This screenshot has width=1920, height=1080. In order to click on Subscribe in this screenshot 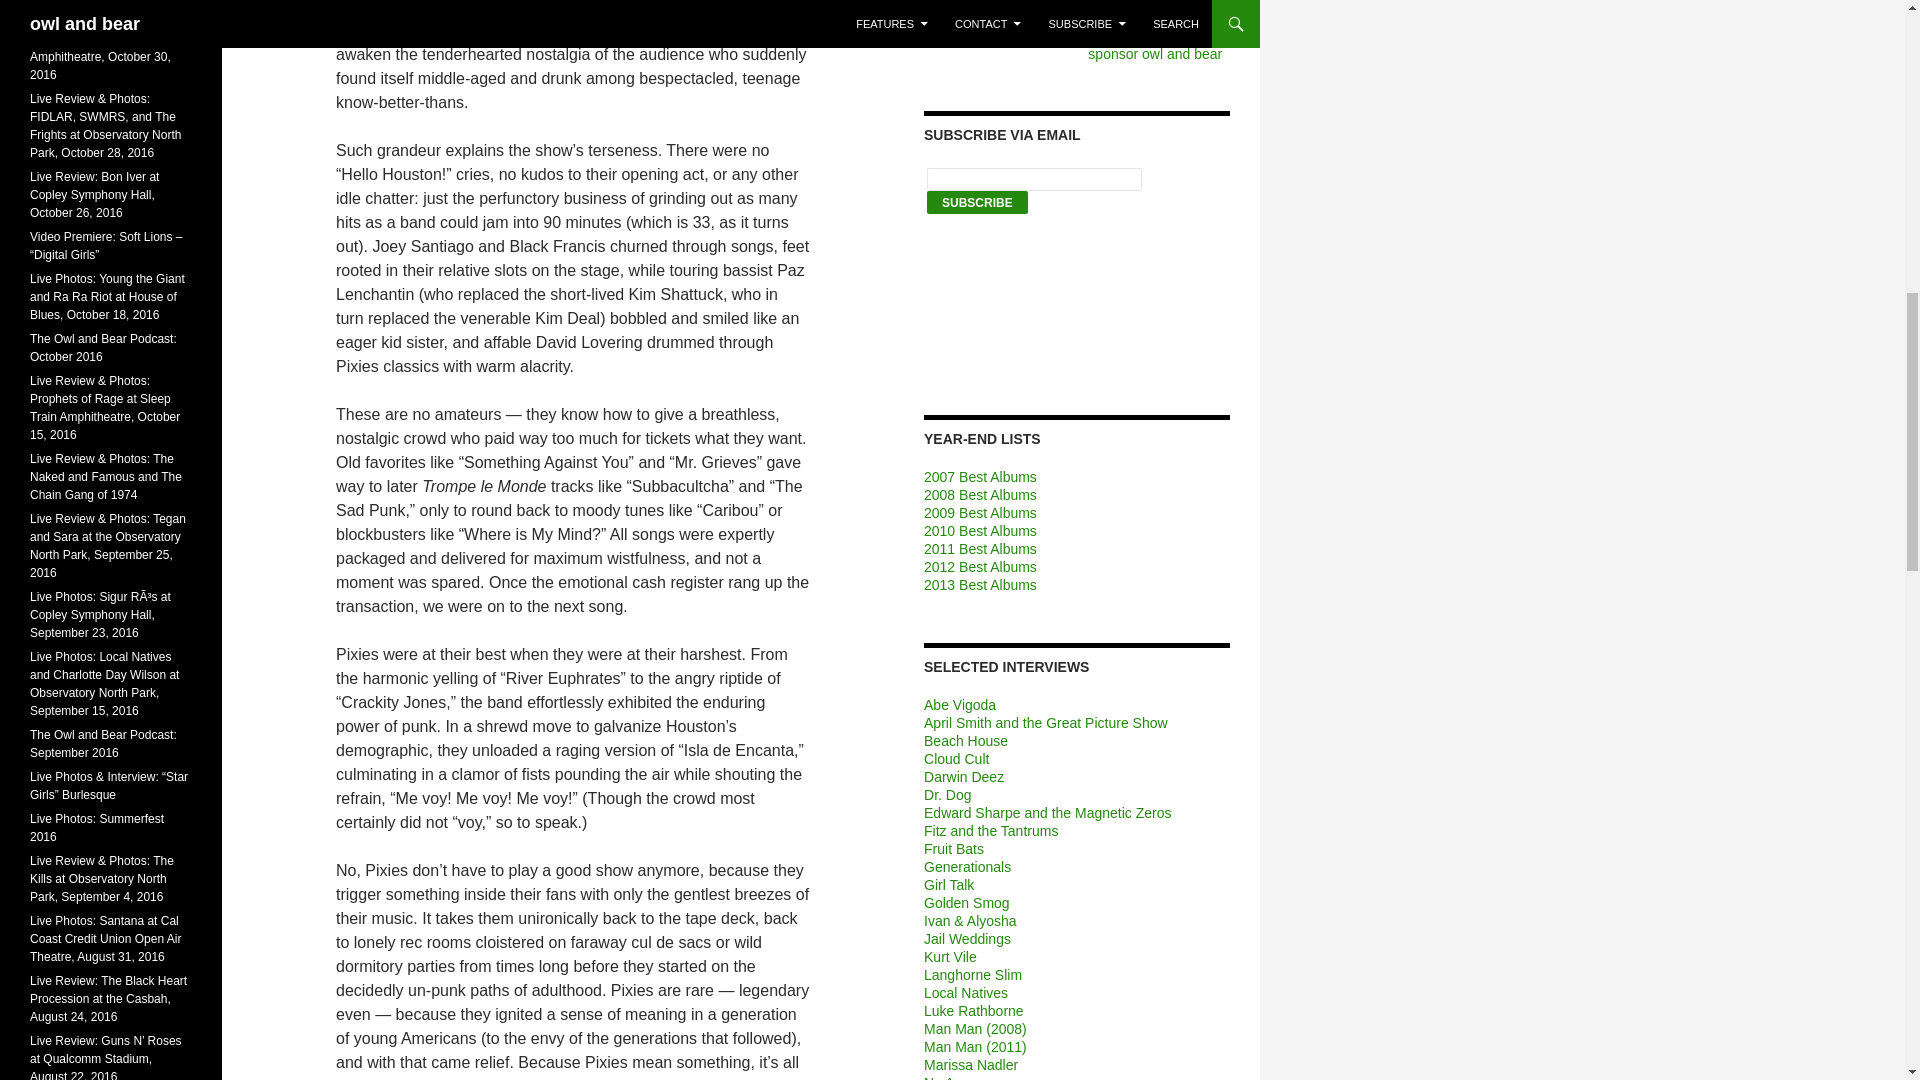, I will do `click(977, 202)`.